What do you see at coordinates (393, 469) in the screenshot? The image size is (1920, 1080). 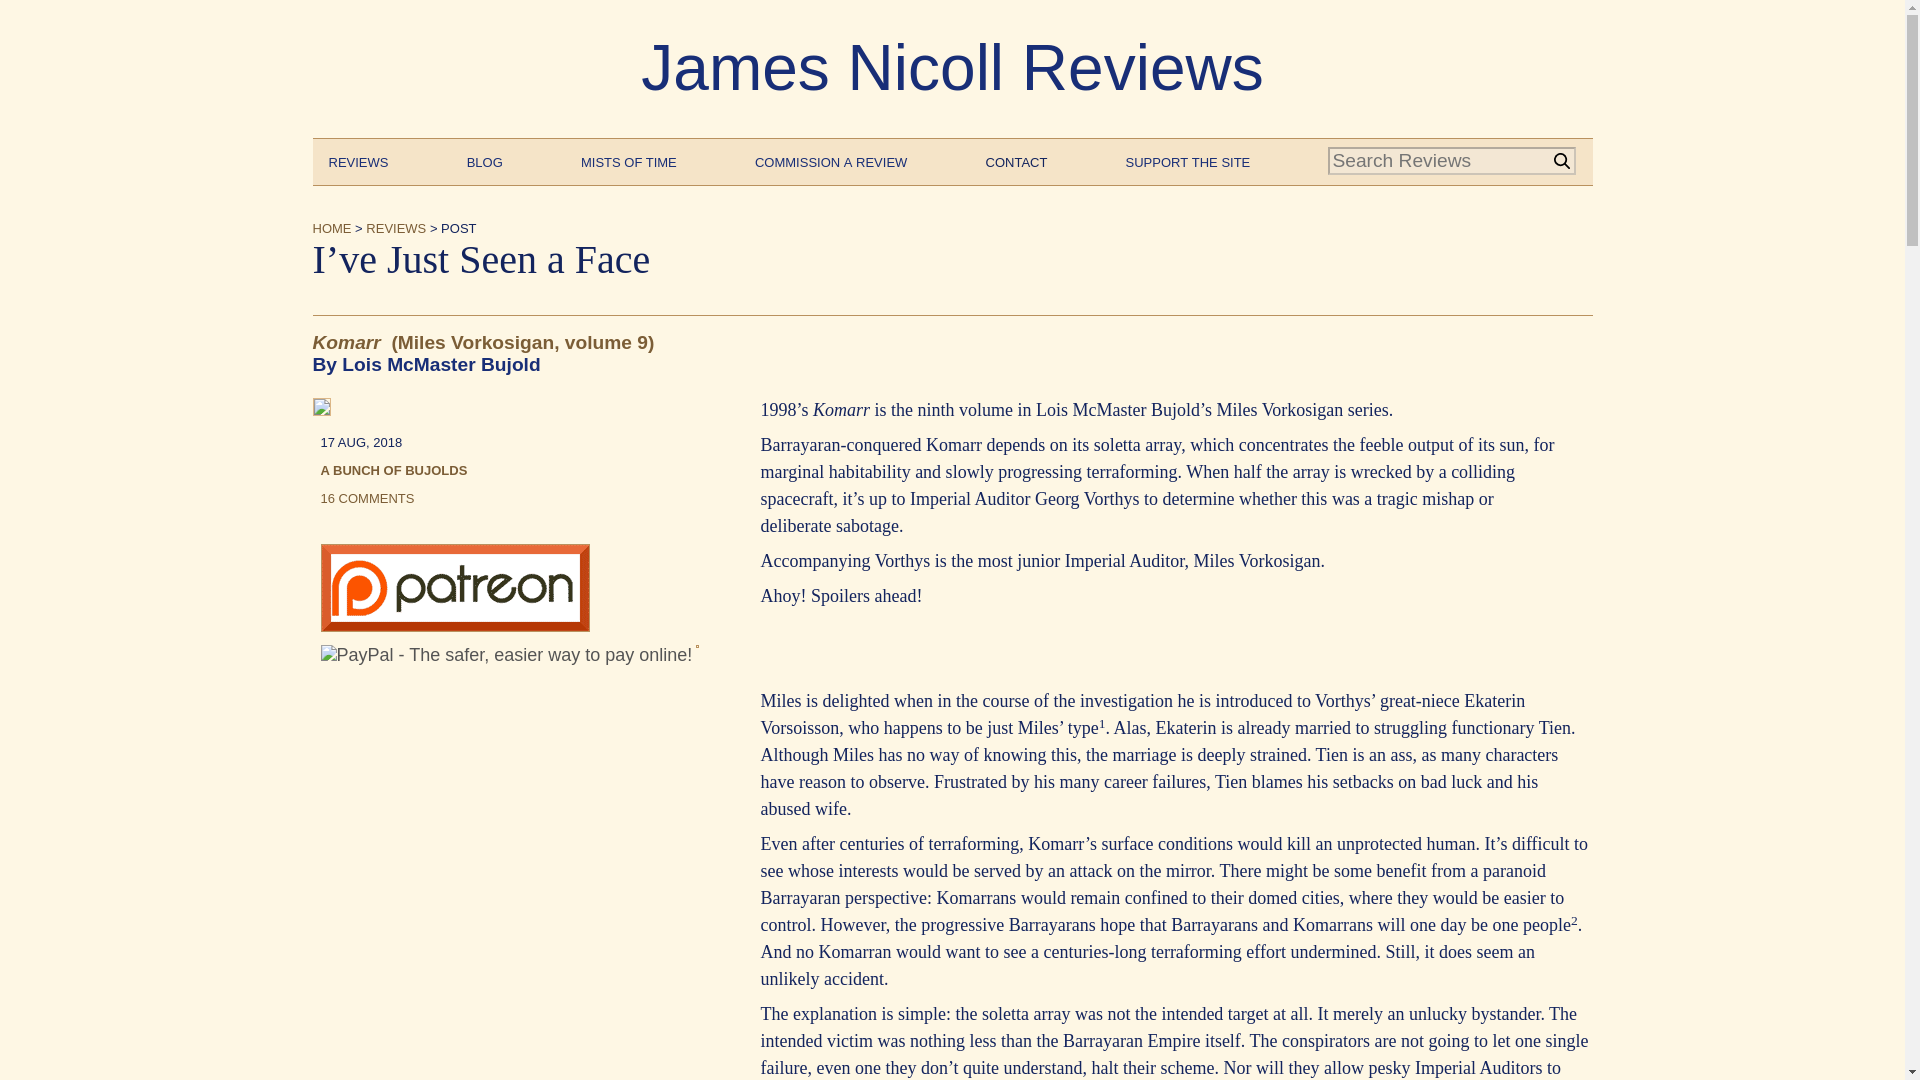 I see `A Bunch of Bujolds` at bounding box center [393, 469].